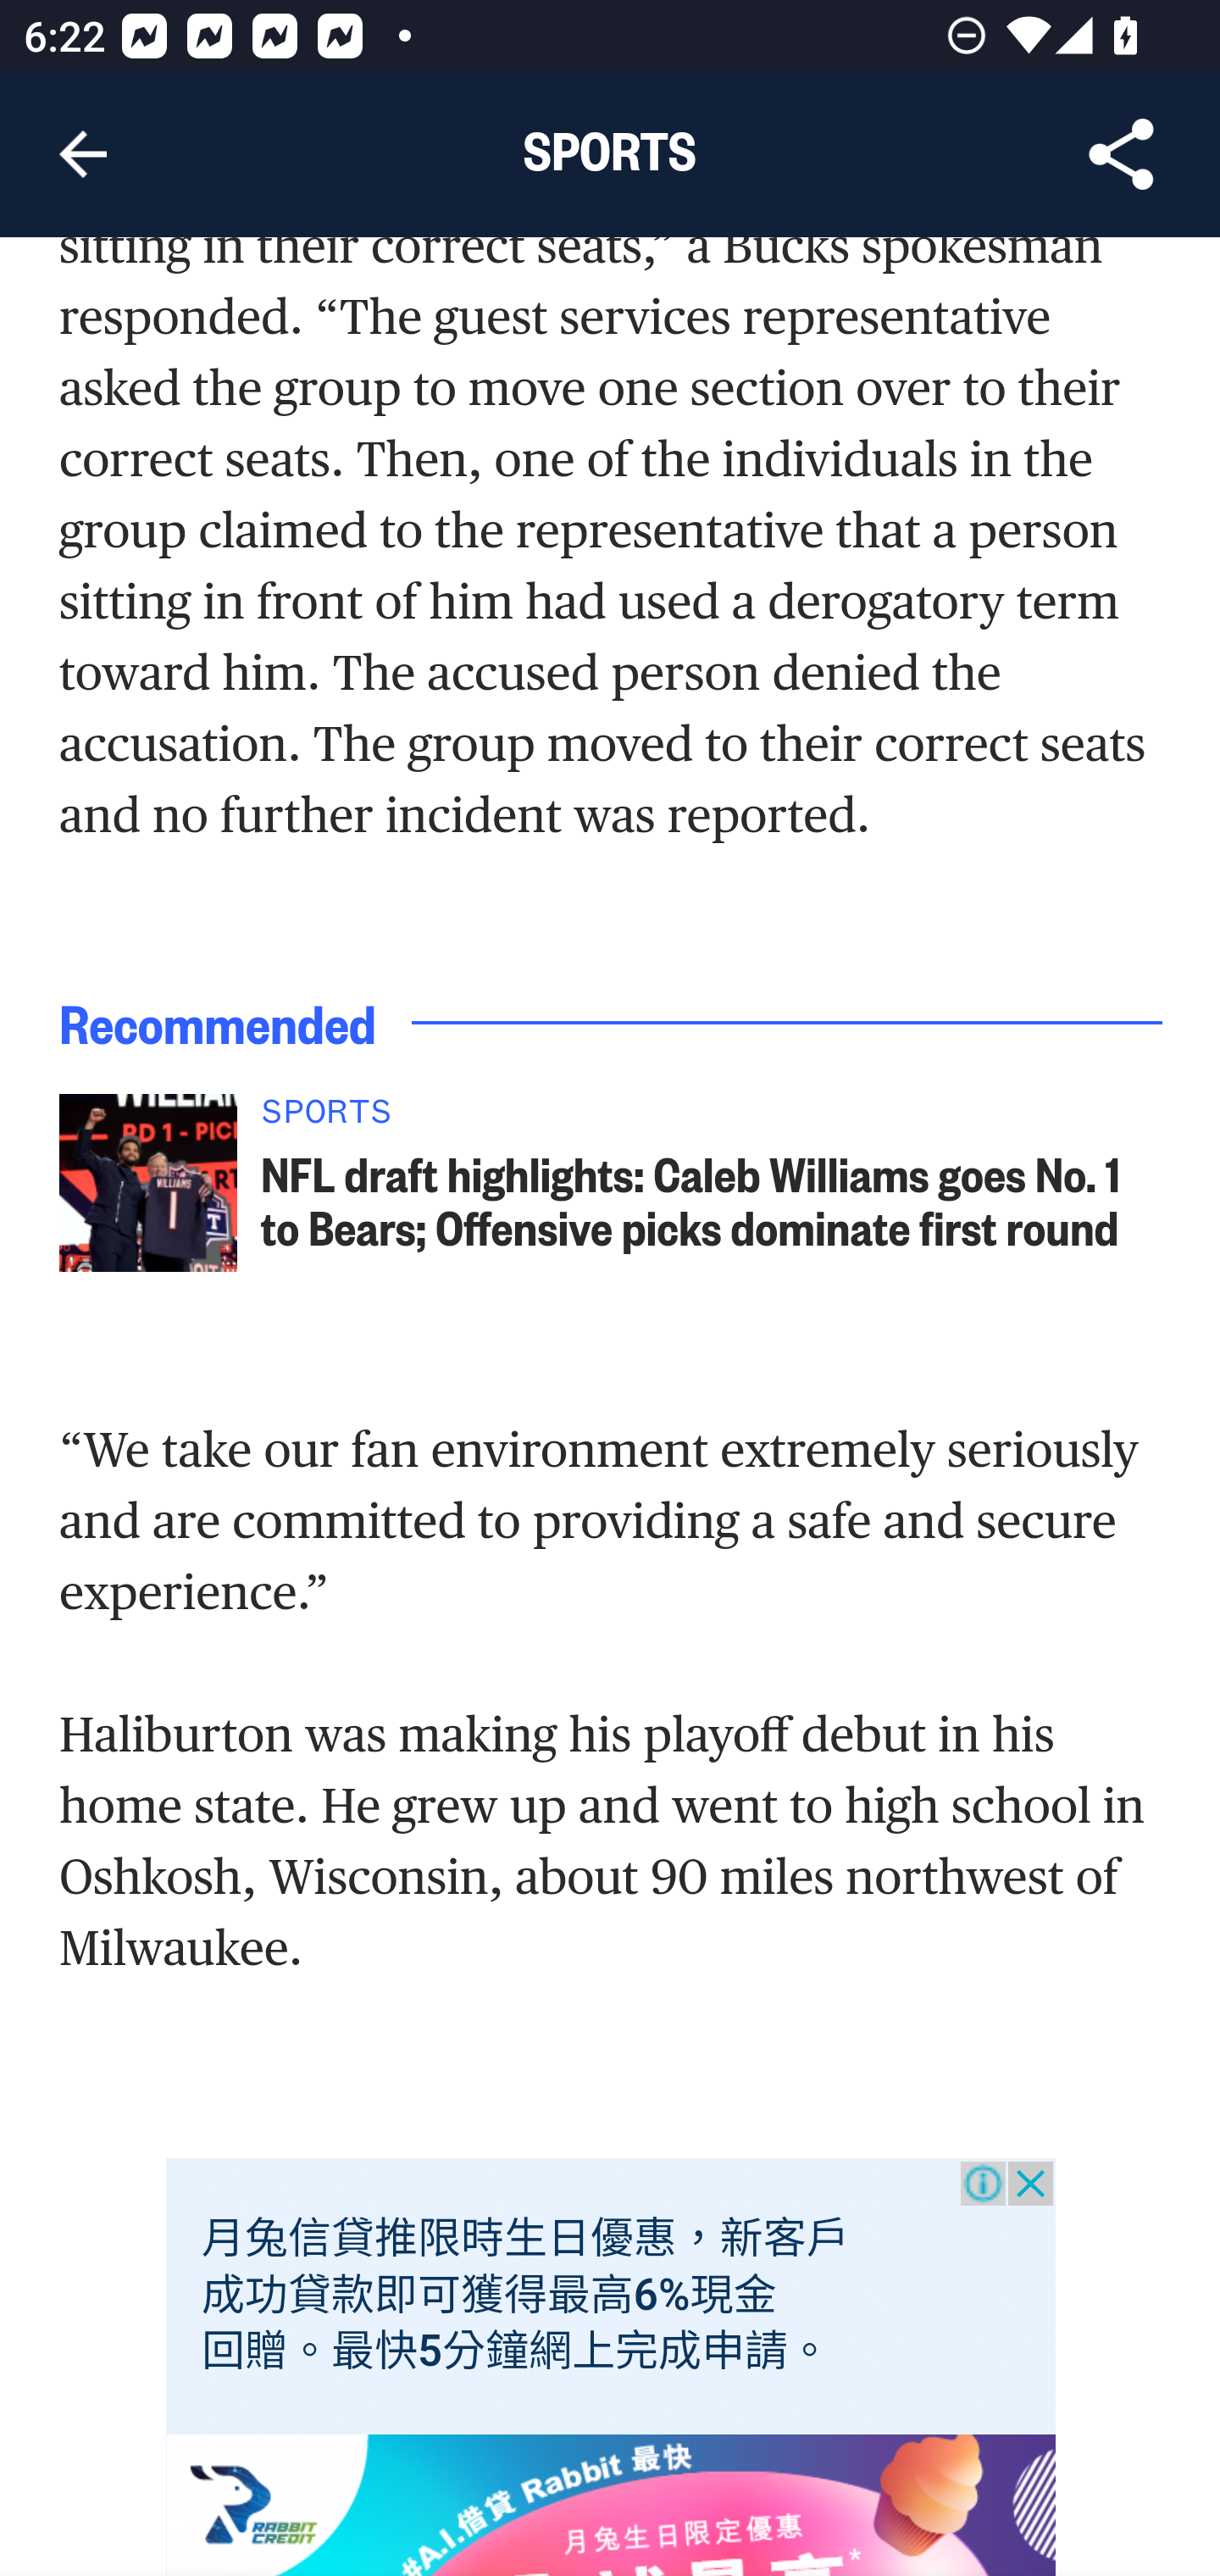 The height and width of the screenshot is (2576, 1220). What do you see at coordinates (713, 1121) in the screenshot?
I see `SPORTS` at bounding box center [713, 1121].